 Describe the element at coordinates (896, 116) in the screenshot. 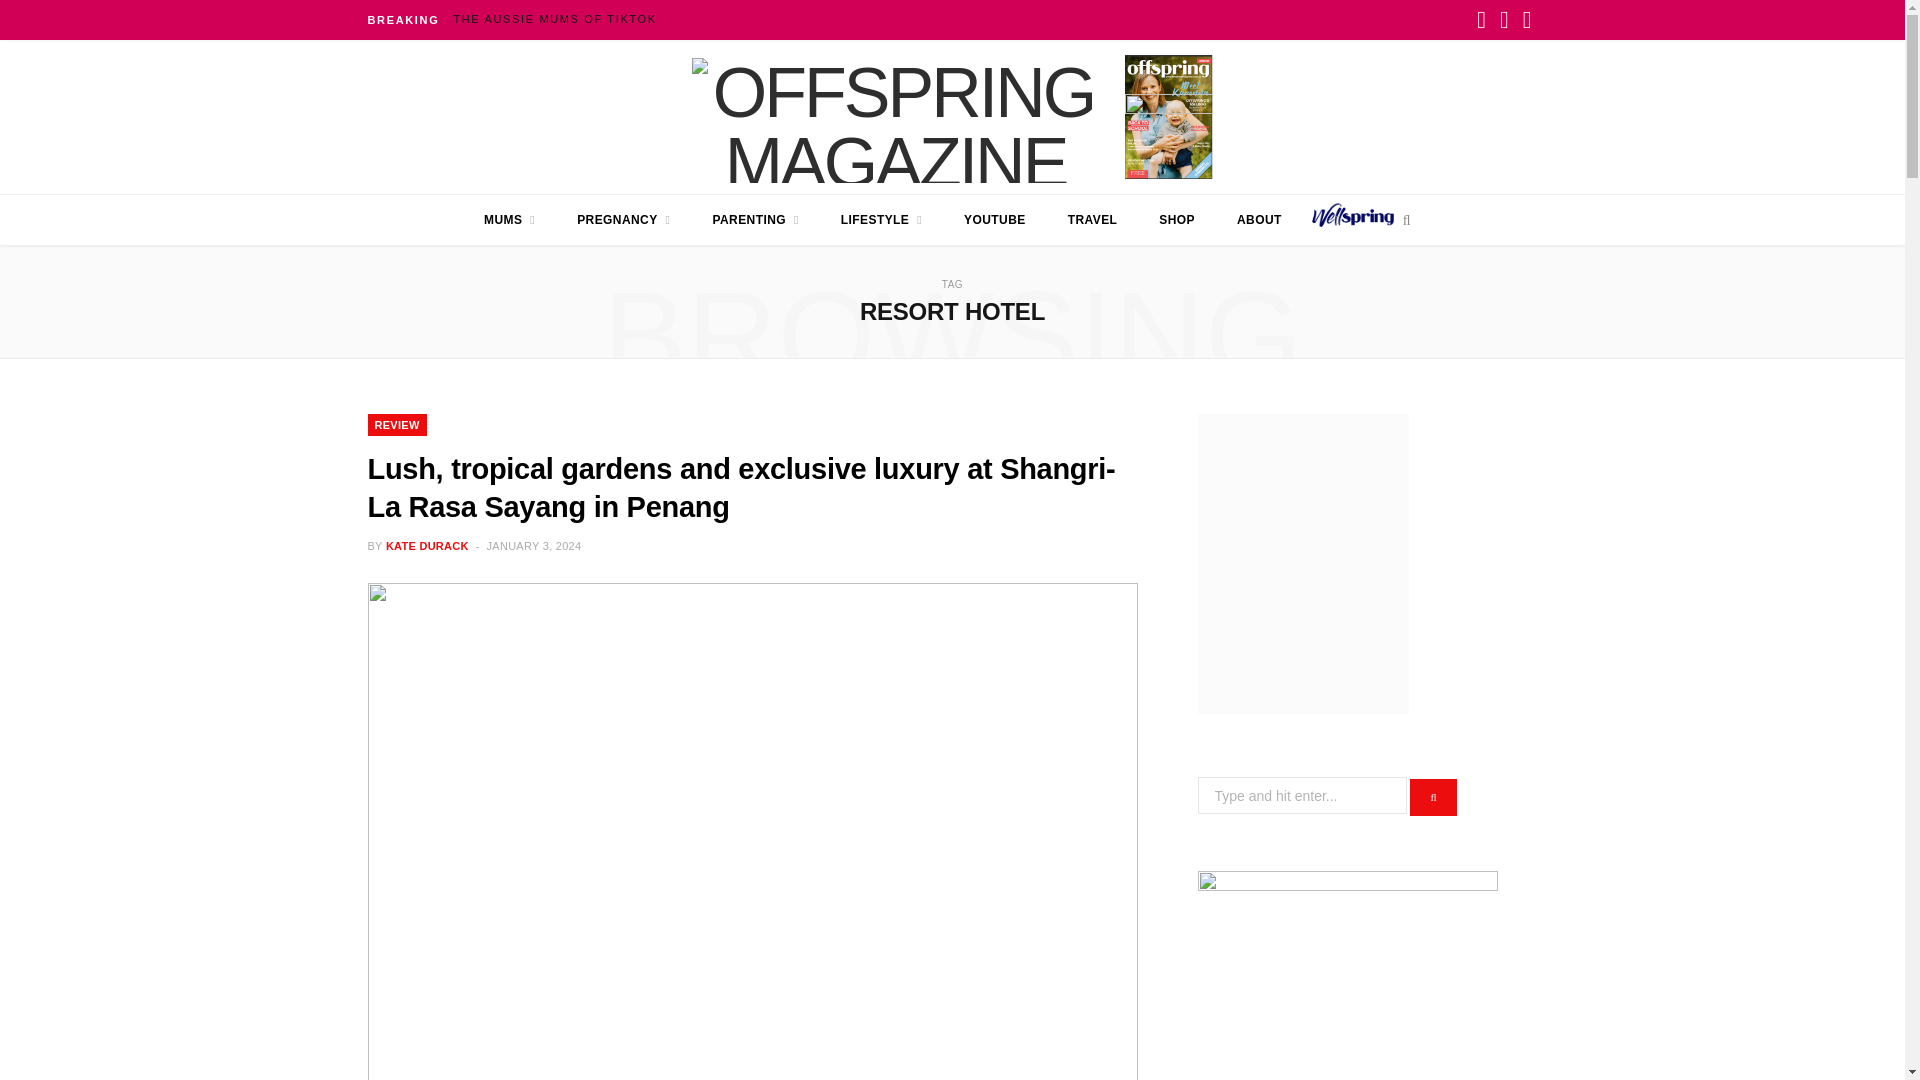

I see `Offspring Magazine` at that location.